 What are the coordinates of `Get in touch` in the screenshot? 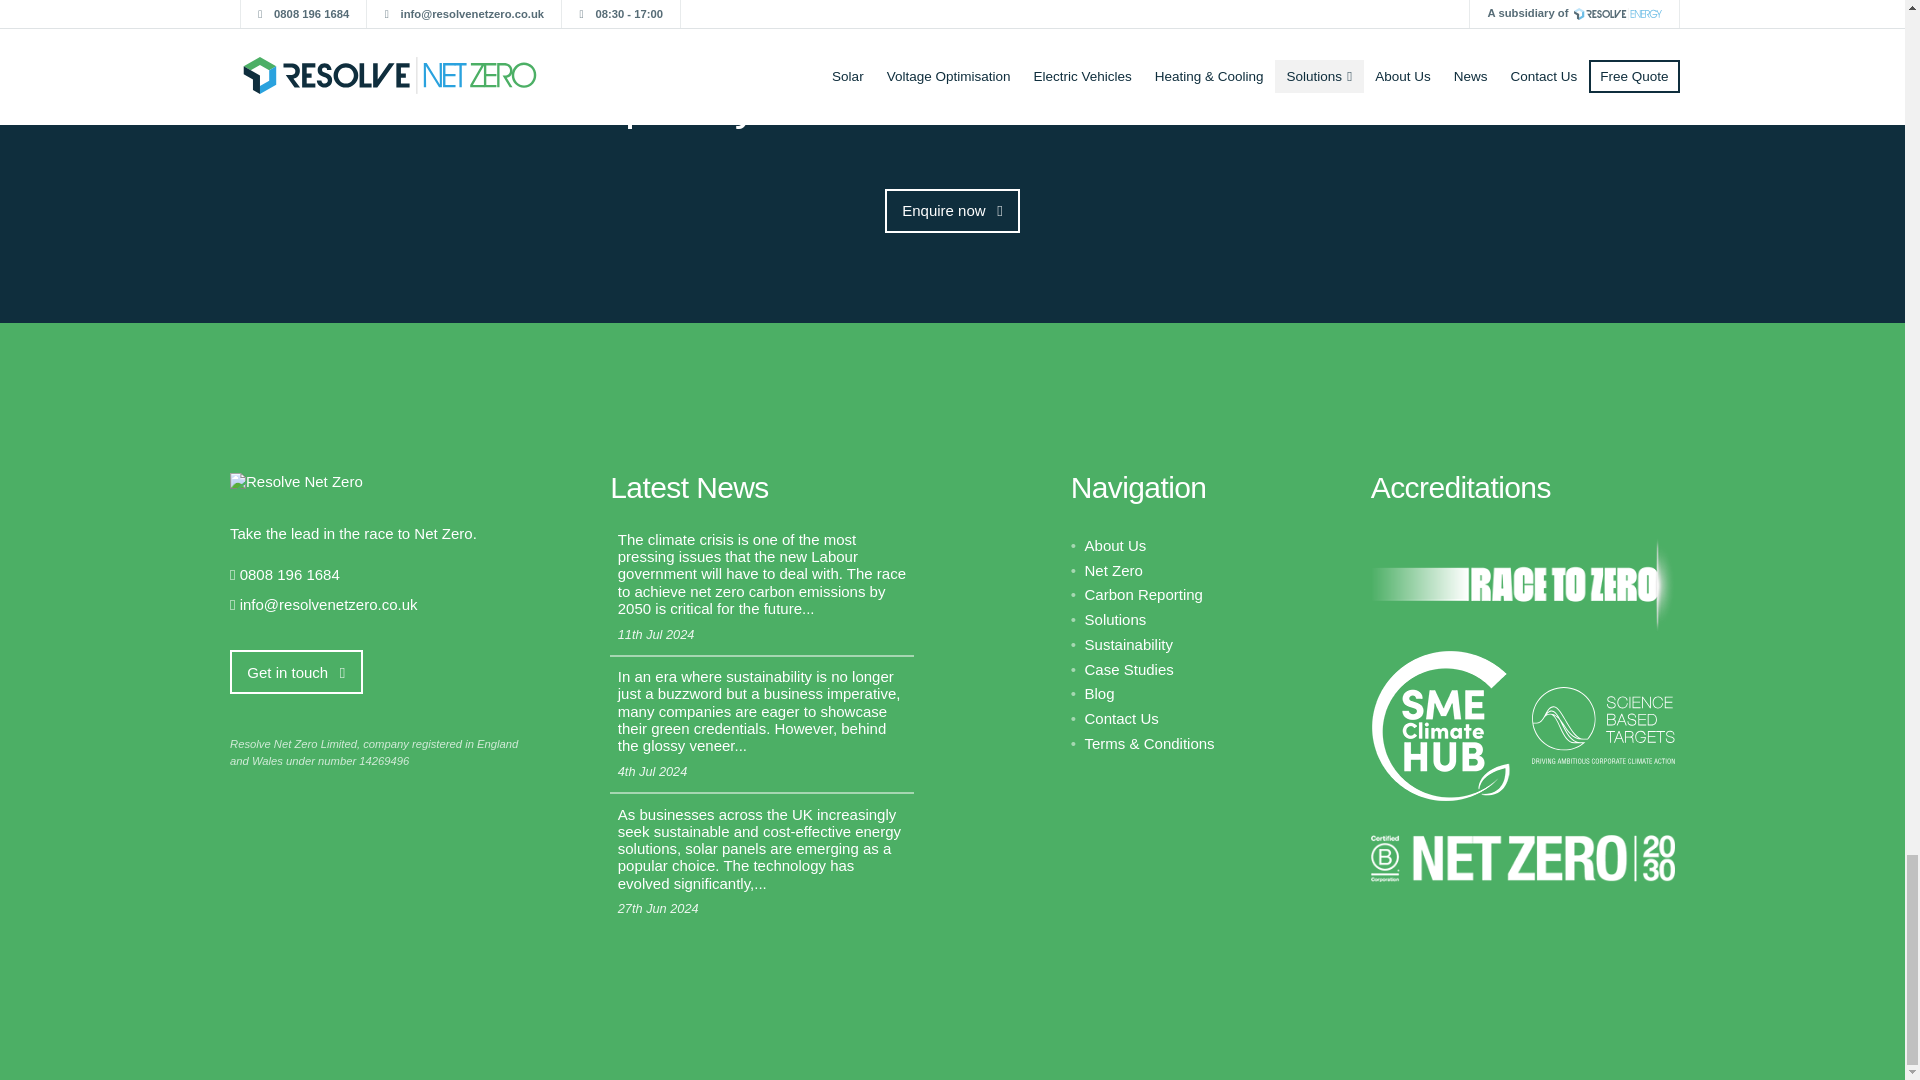 It's located at (296, 672).